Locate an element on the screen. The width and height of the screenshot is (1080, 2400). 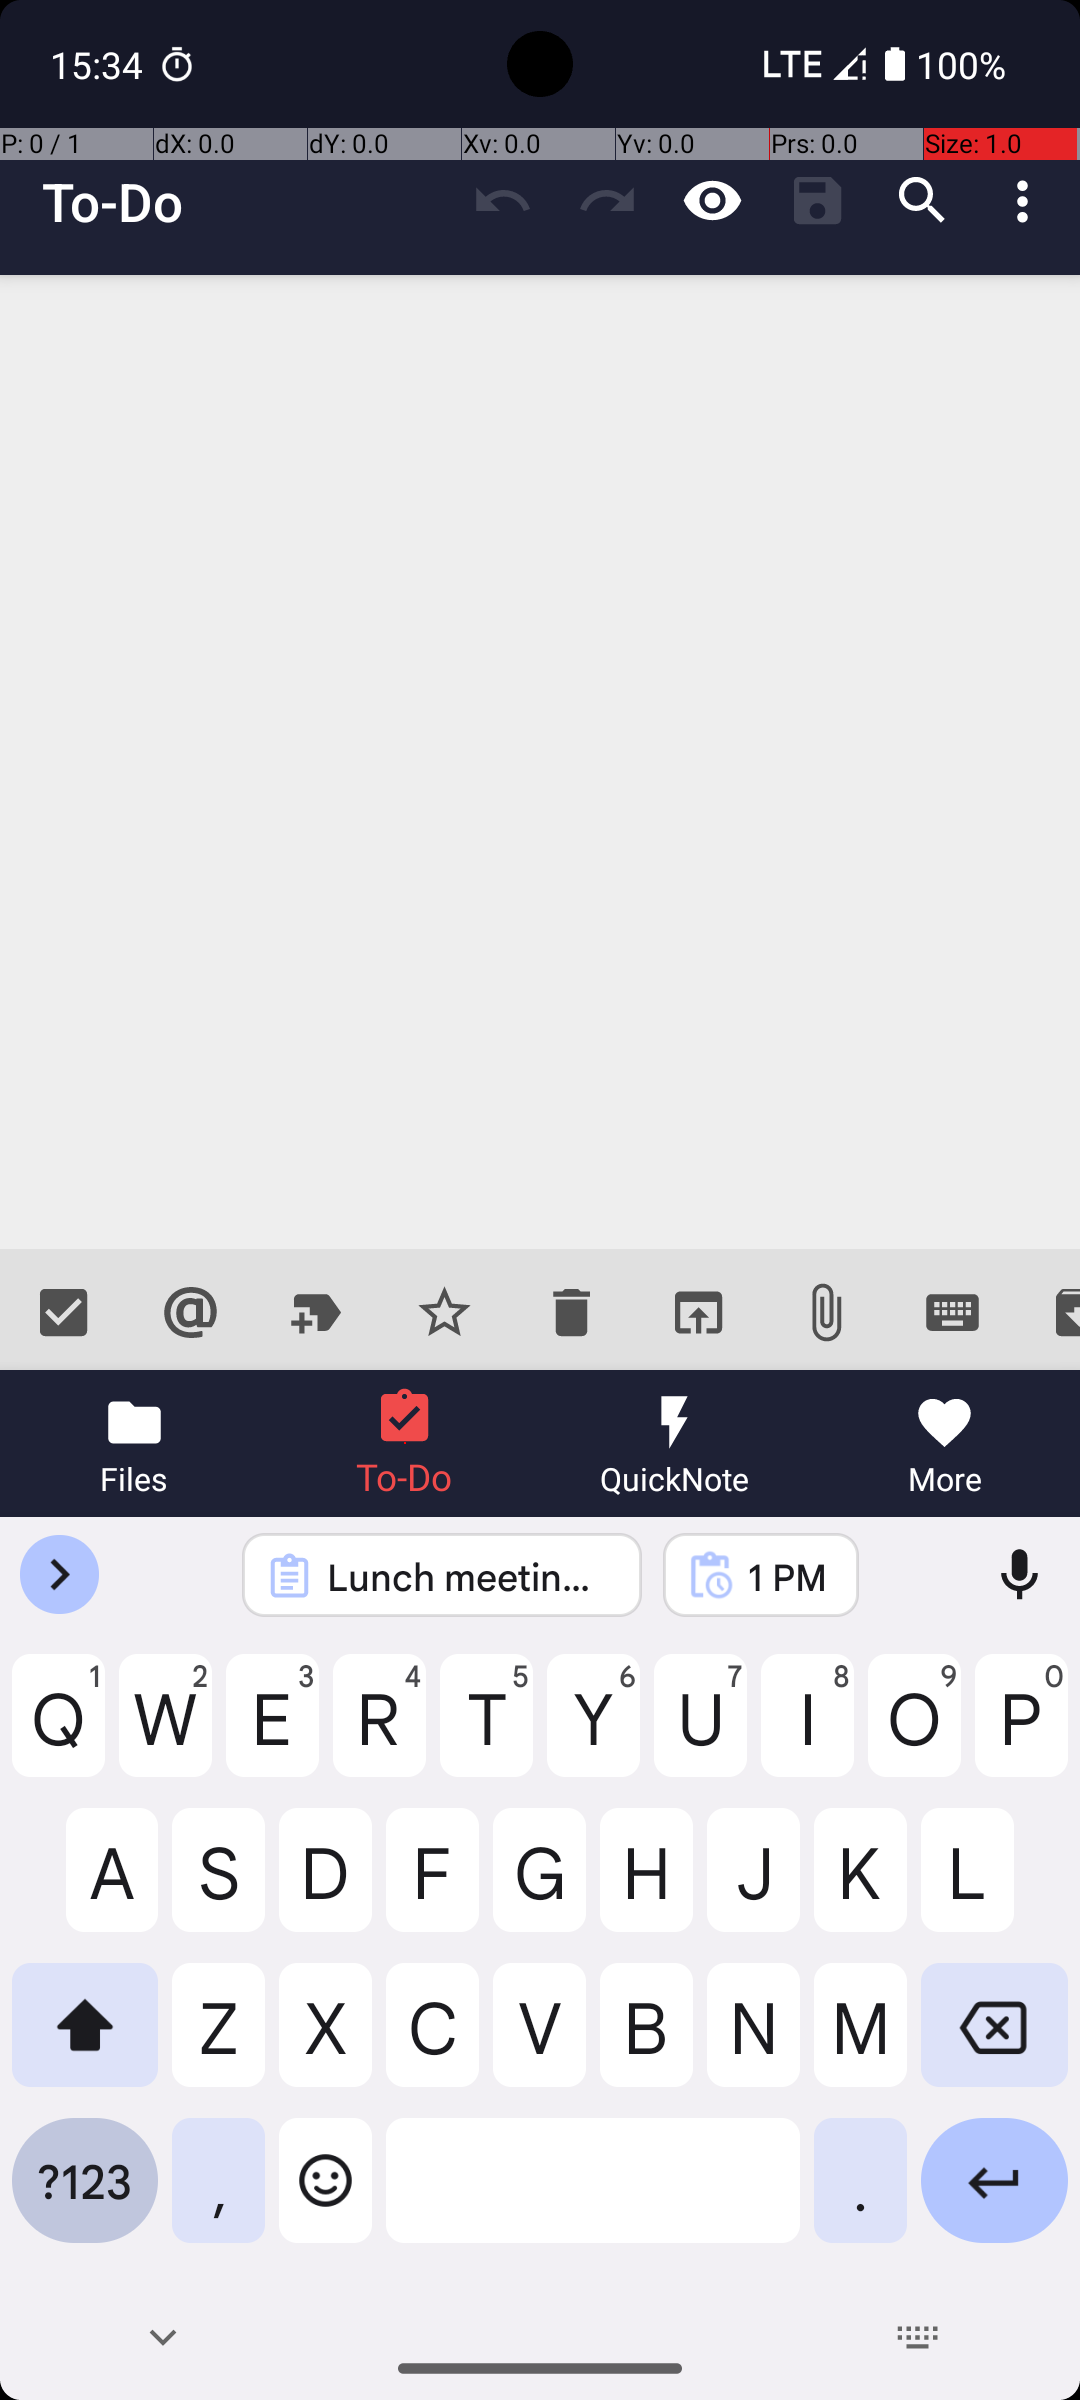
Lunch meeting with Sarah at 1 PM Cafe L'amour. is located at coordinates (468, 1576).